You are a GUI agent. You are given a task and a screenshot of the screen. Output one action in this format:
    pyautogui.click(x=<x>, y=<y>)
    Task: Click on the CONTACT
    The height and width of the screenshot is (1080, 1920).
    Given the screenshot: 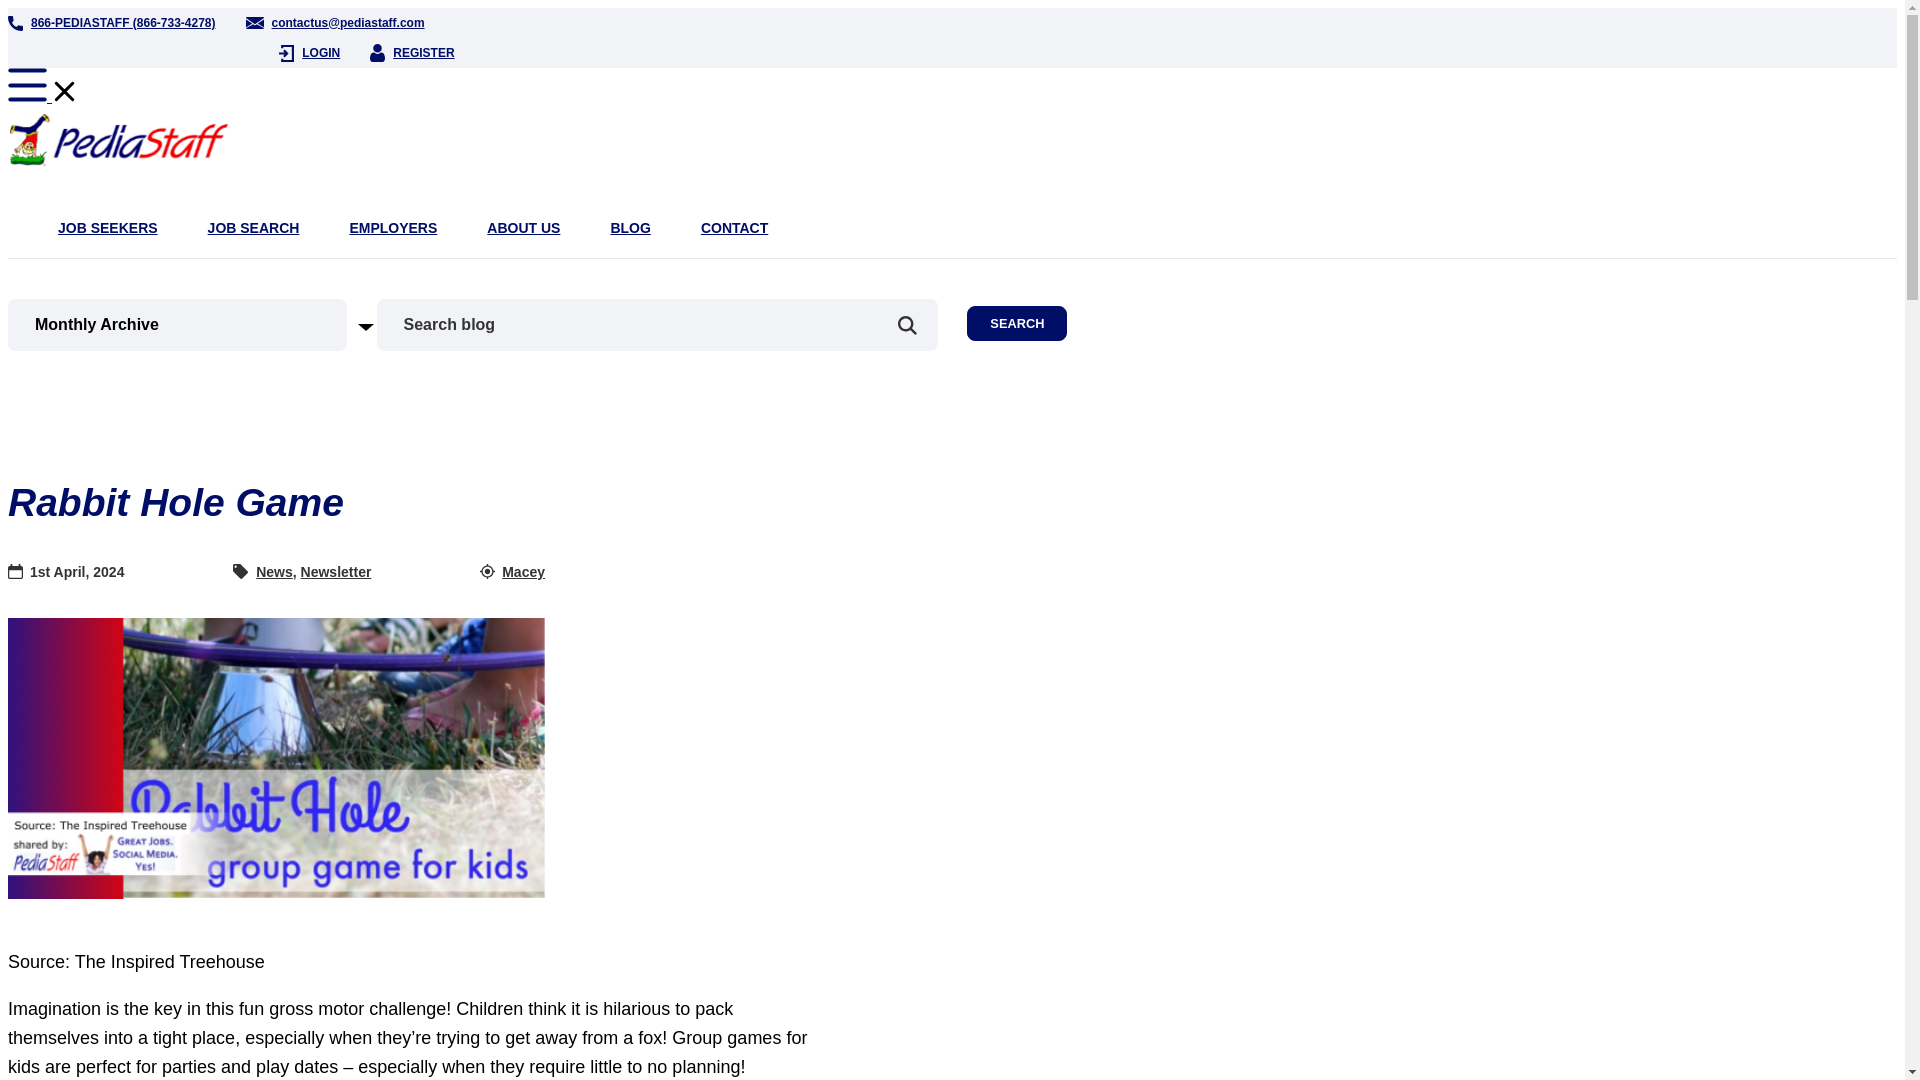 What is the action you would take?
    pyautogui.click(x=734, y=228)
    